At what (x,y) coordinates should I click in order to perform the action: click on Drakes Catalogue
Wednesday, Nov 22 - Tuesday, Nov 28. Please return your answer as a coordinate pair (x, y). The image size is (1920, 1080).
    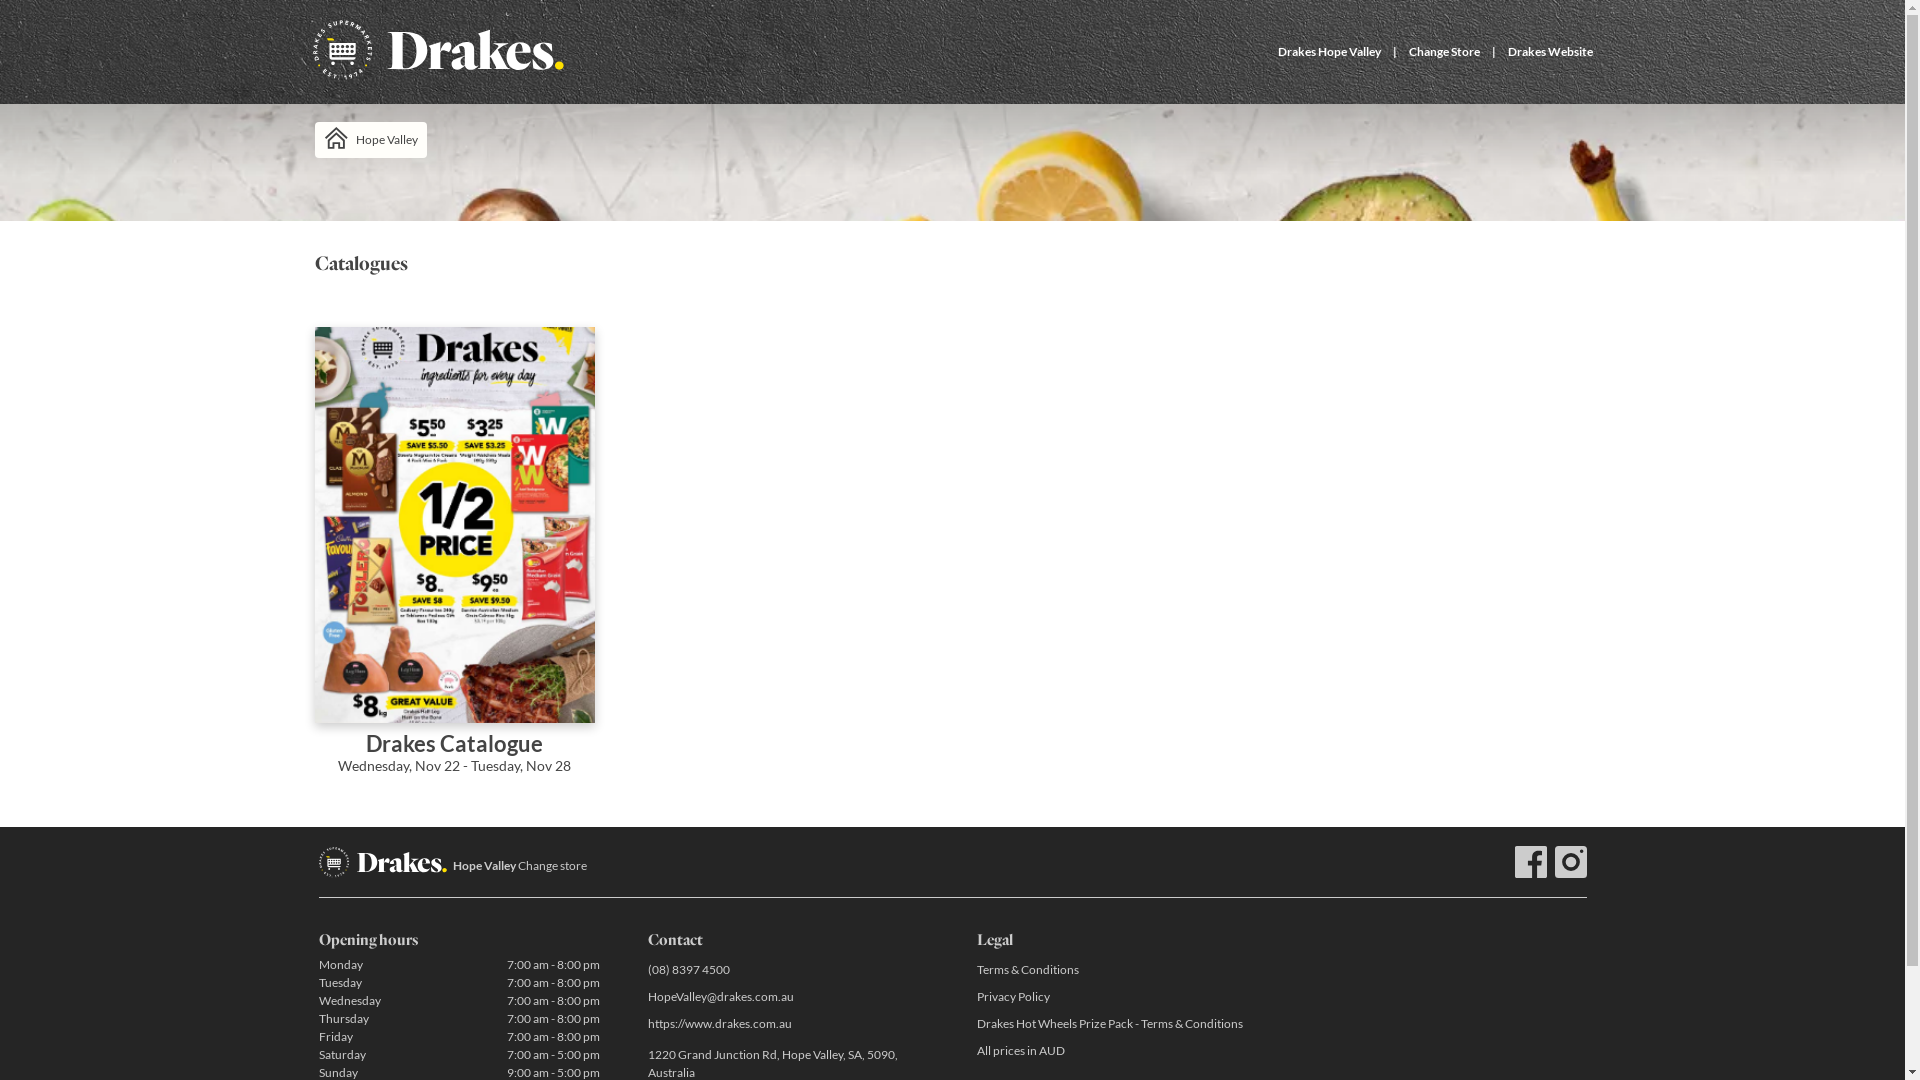
    Looking at the image, I should click on (454, 565).